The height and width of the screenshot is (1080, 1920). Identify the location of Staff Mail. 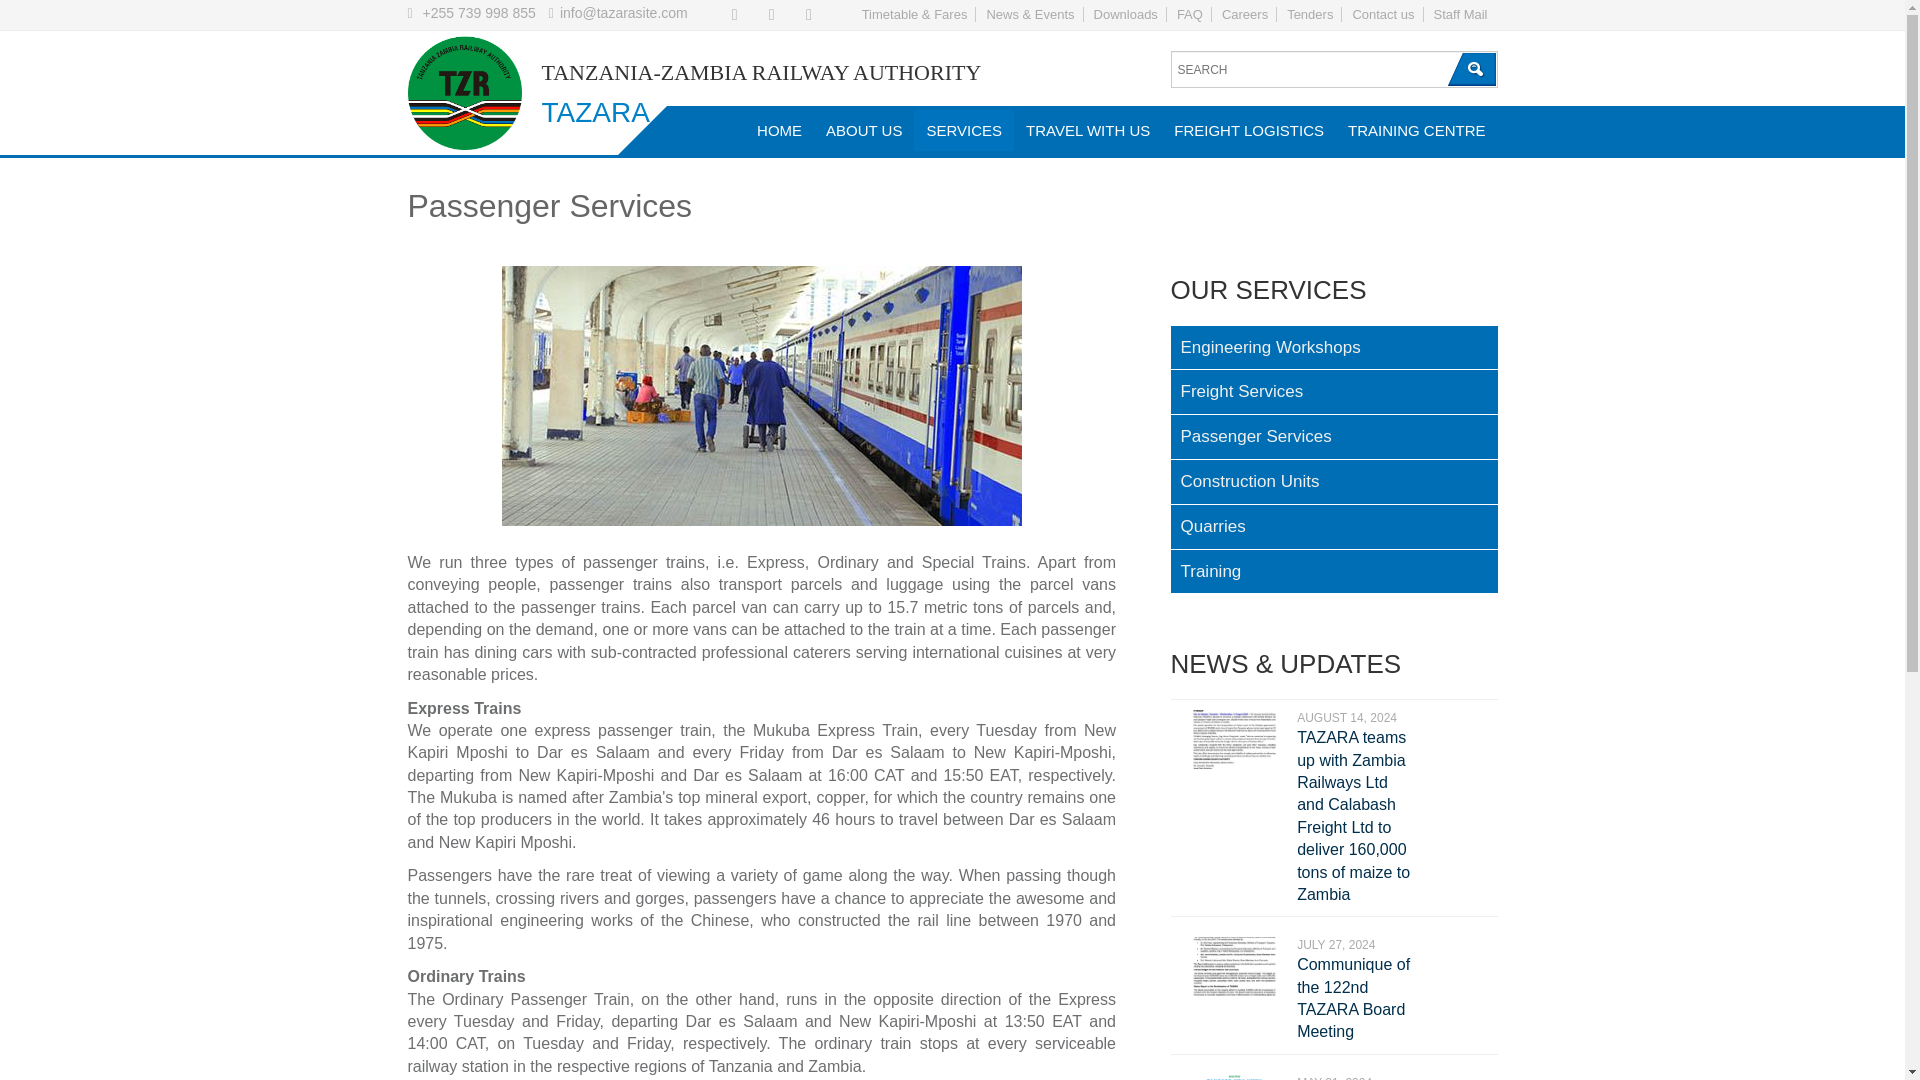
(1460, 14).